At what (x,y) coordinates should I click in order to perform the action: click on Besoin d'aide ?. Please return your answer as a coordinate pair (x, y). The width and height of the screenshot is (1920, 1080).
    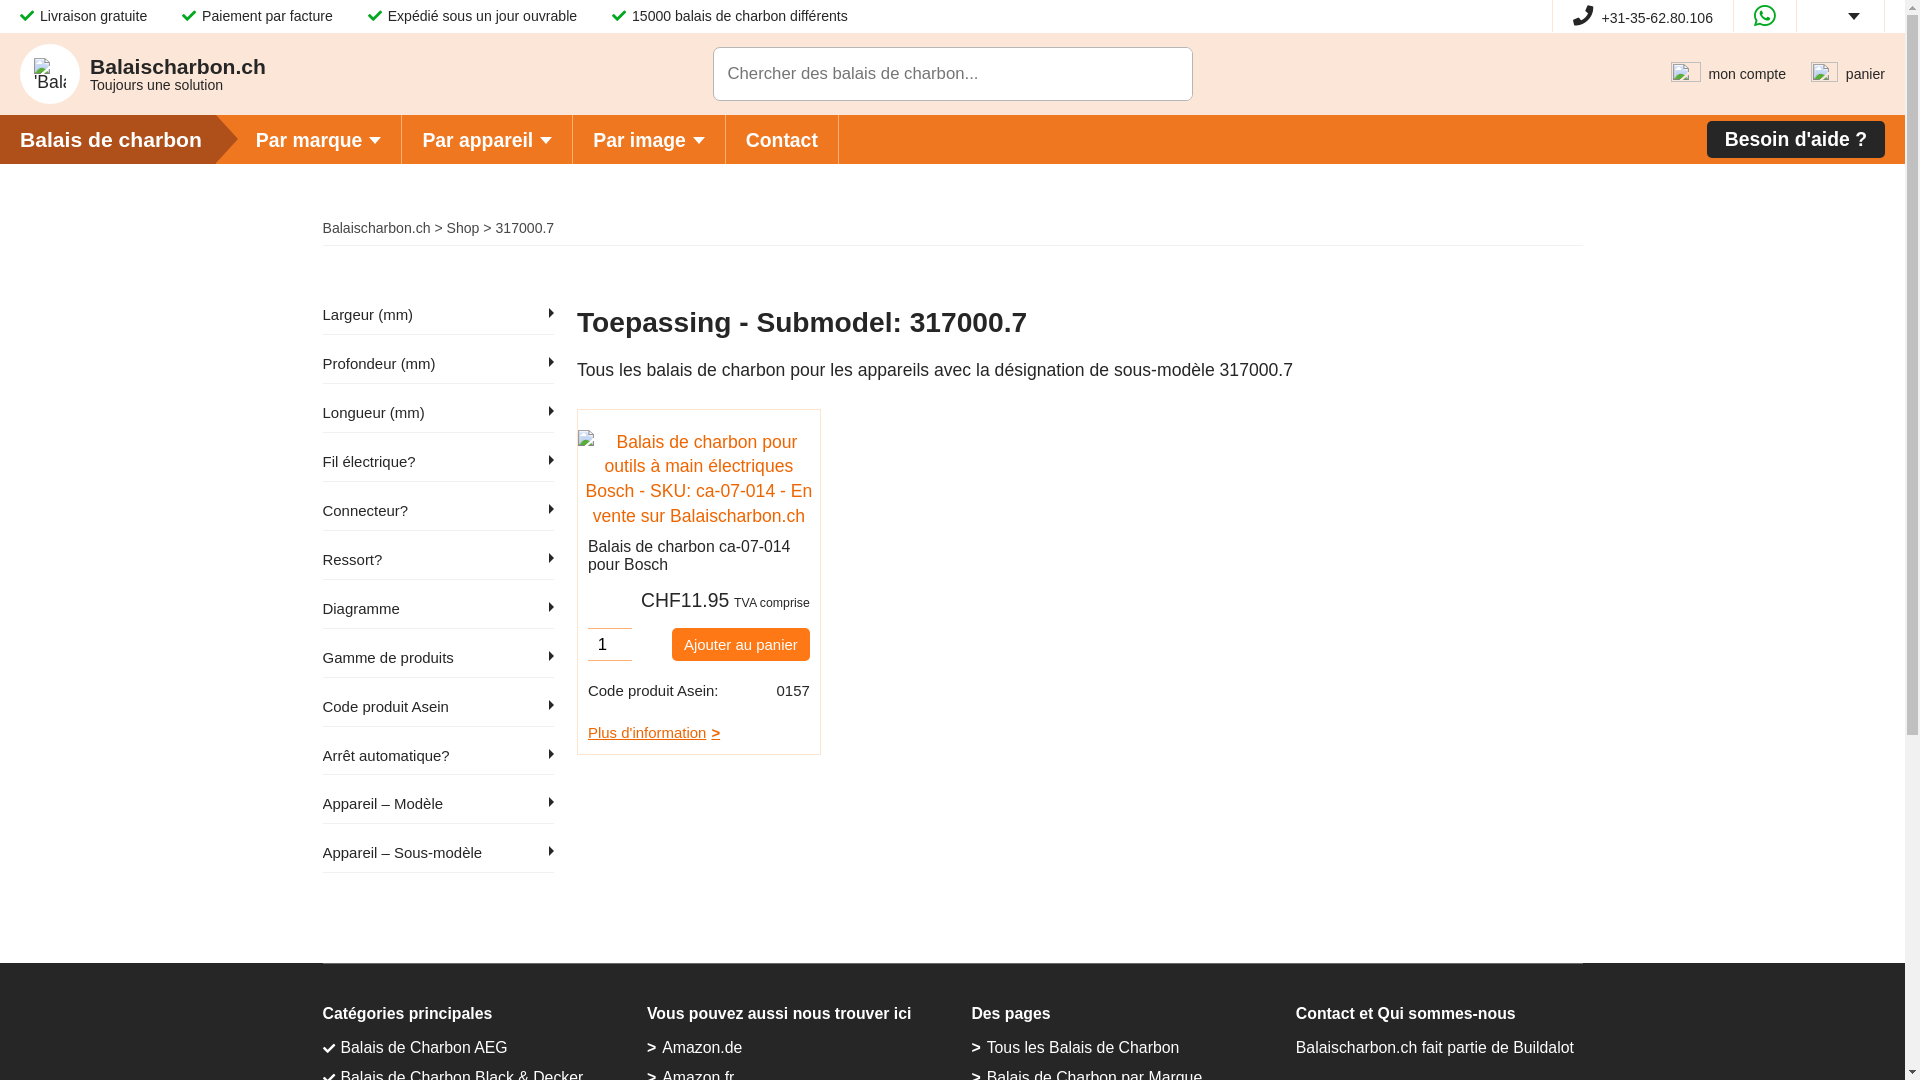
    Looking at the image, I should click on (1796, 140).